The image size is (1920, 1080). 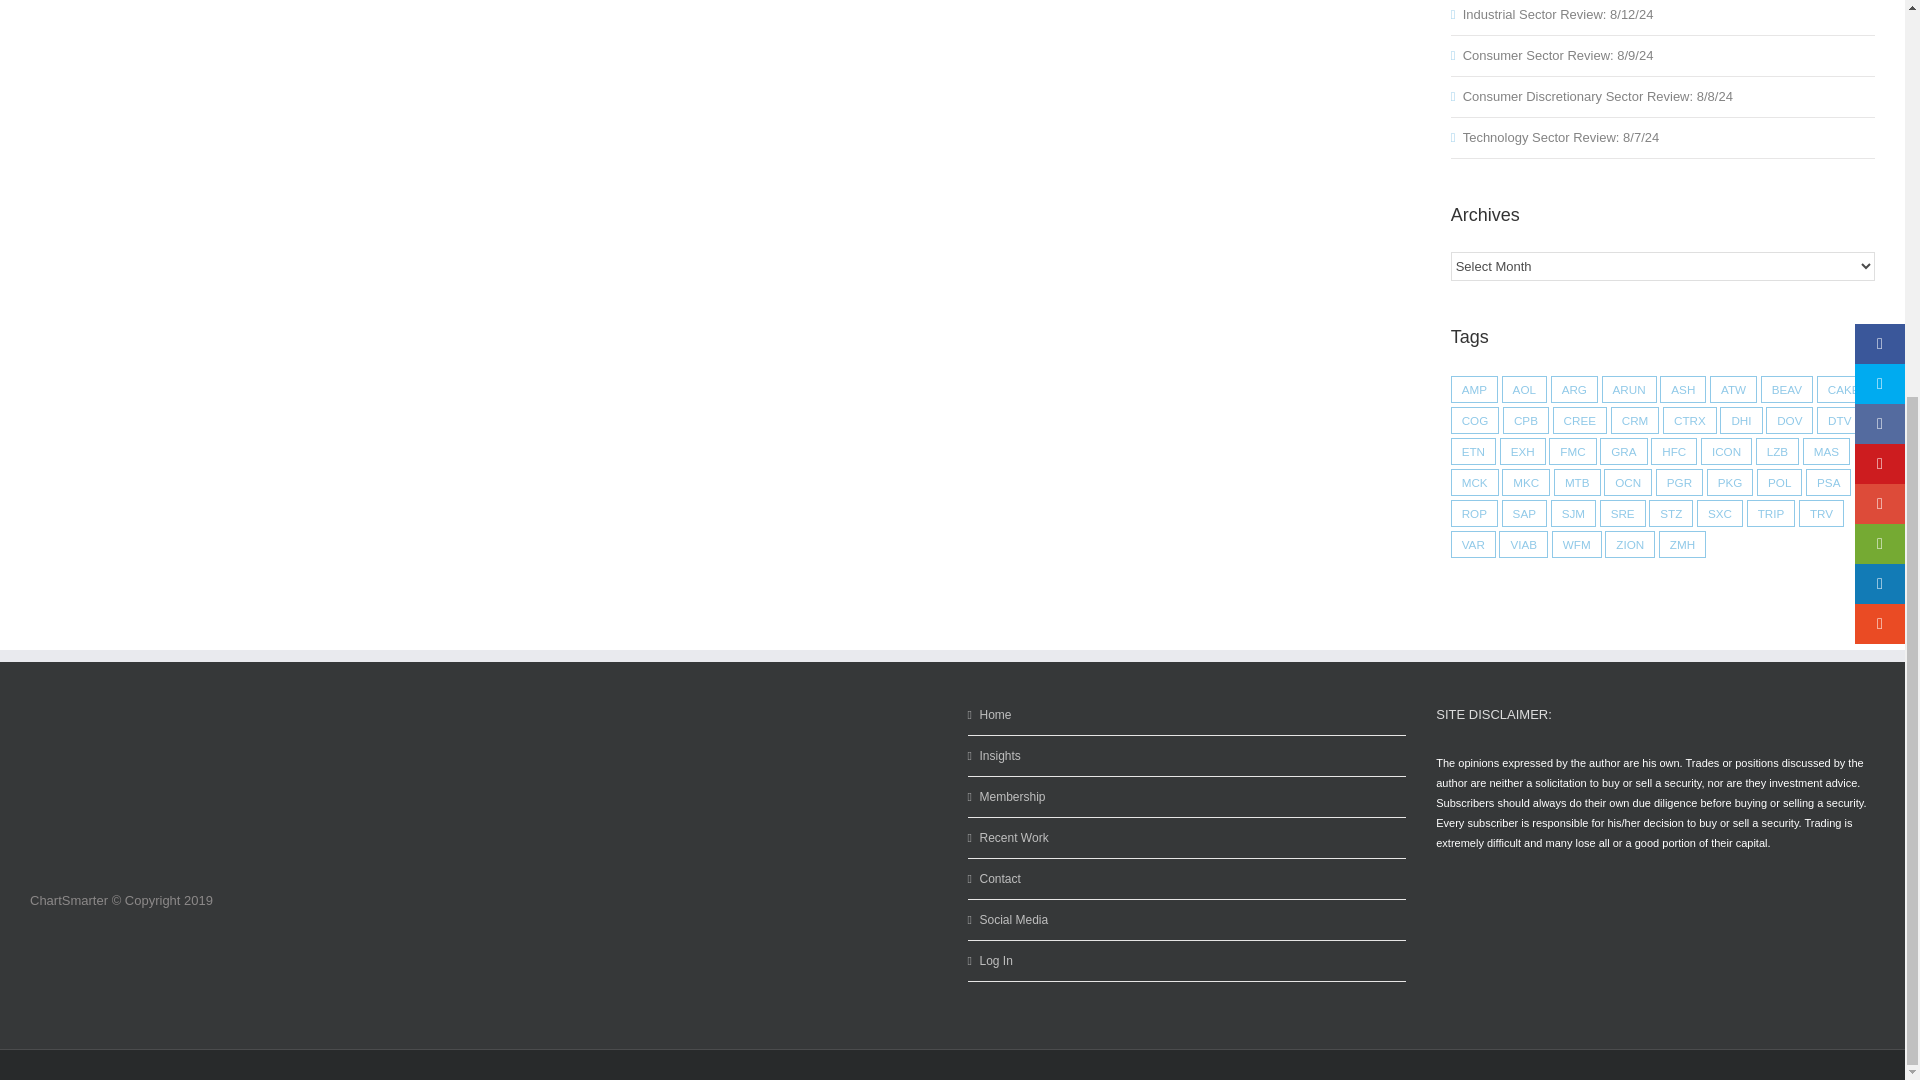 What do you see at coordinates (1572, 452) in the screenshot?
I see `FMC` at bounding box center [1572, 452].